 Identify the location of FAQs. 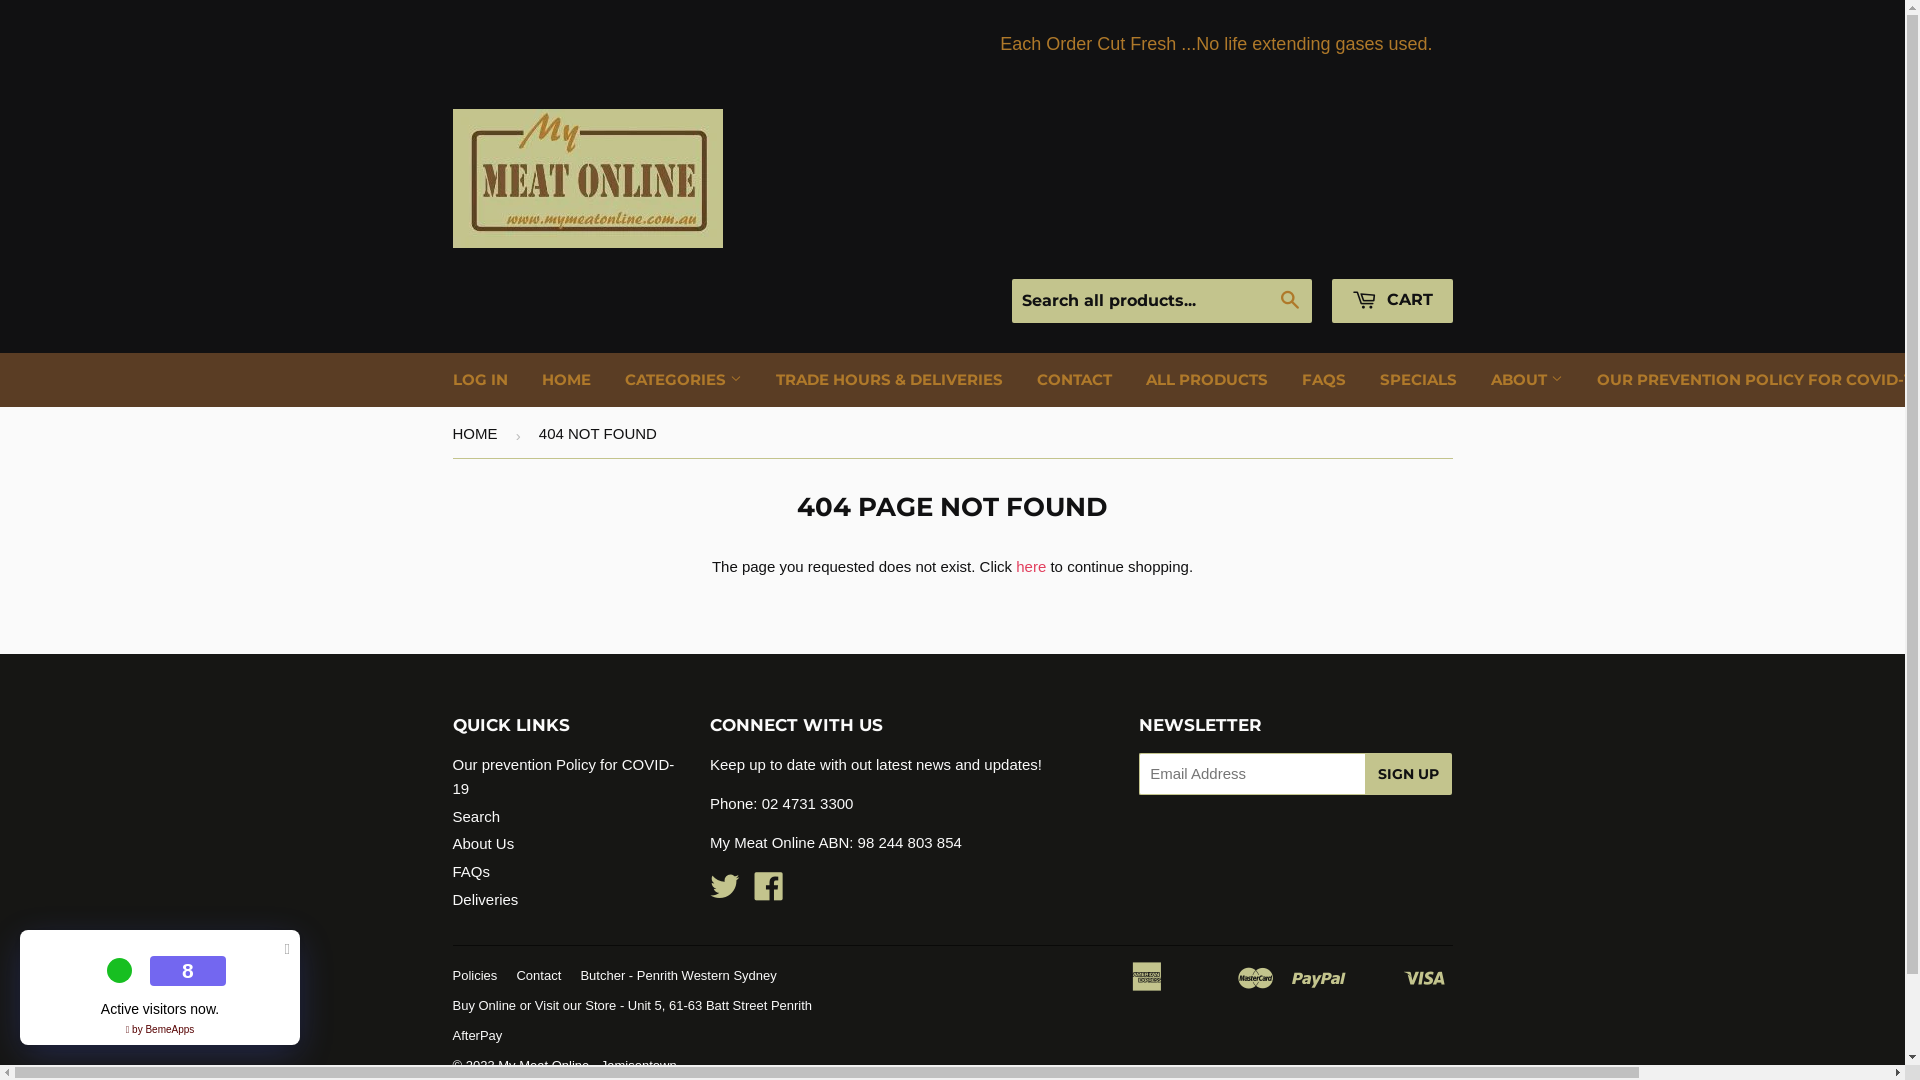
(470, 872).